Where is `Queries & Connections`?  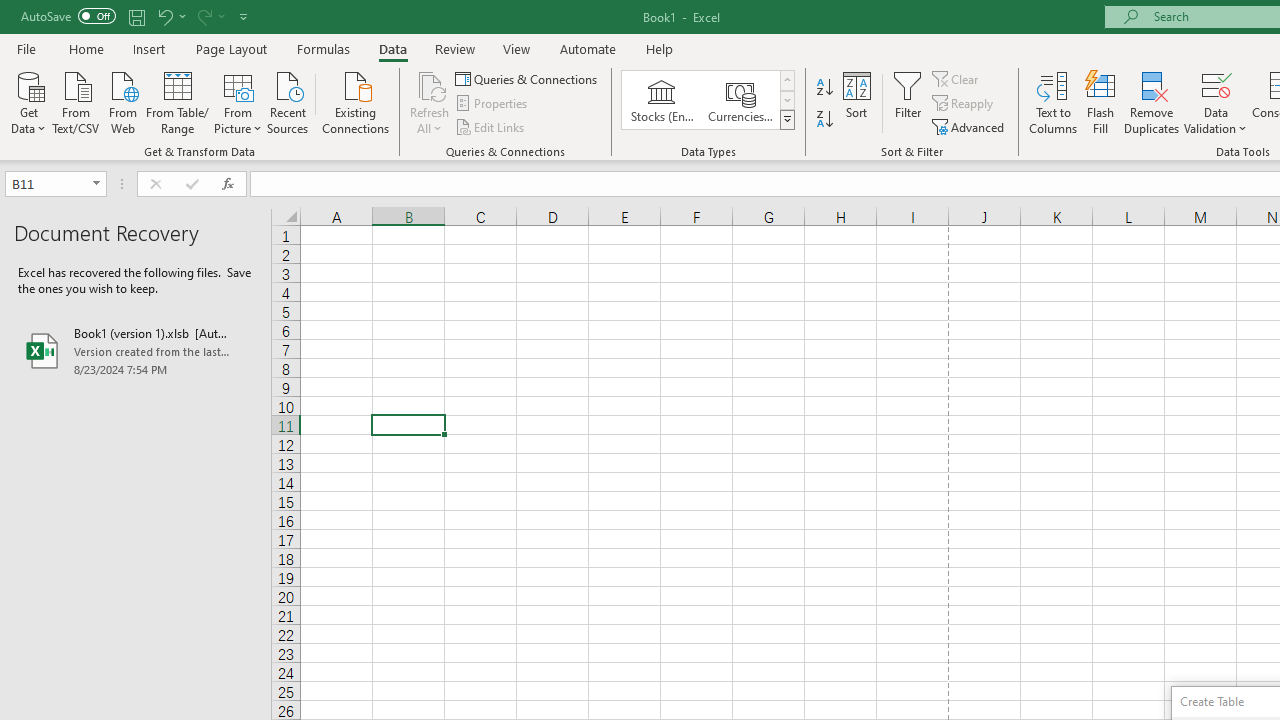 Queries & Connections is located at coordinates (528, 78).